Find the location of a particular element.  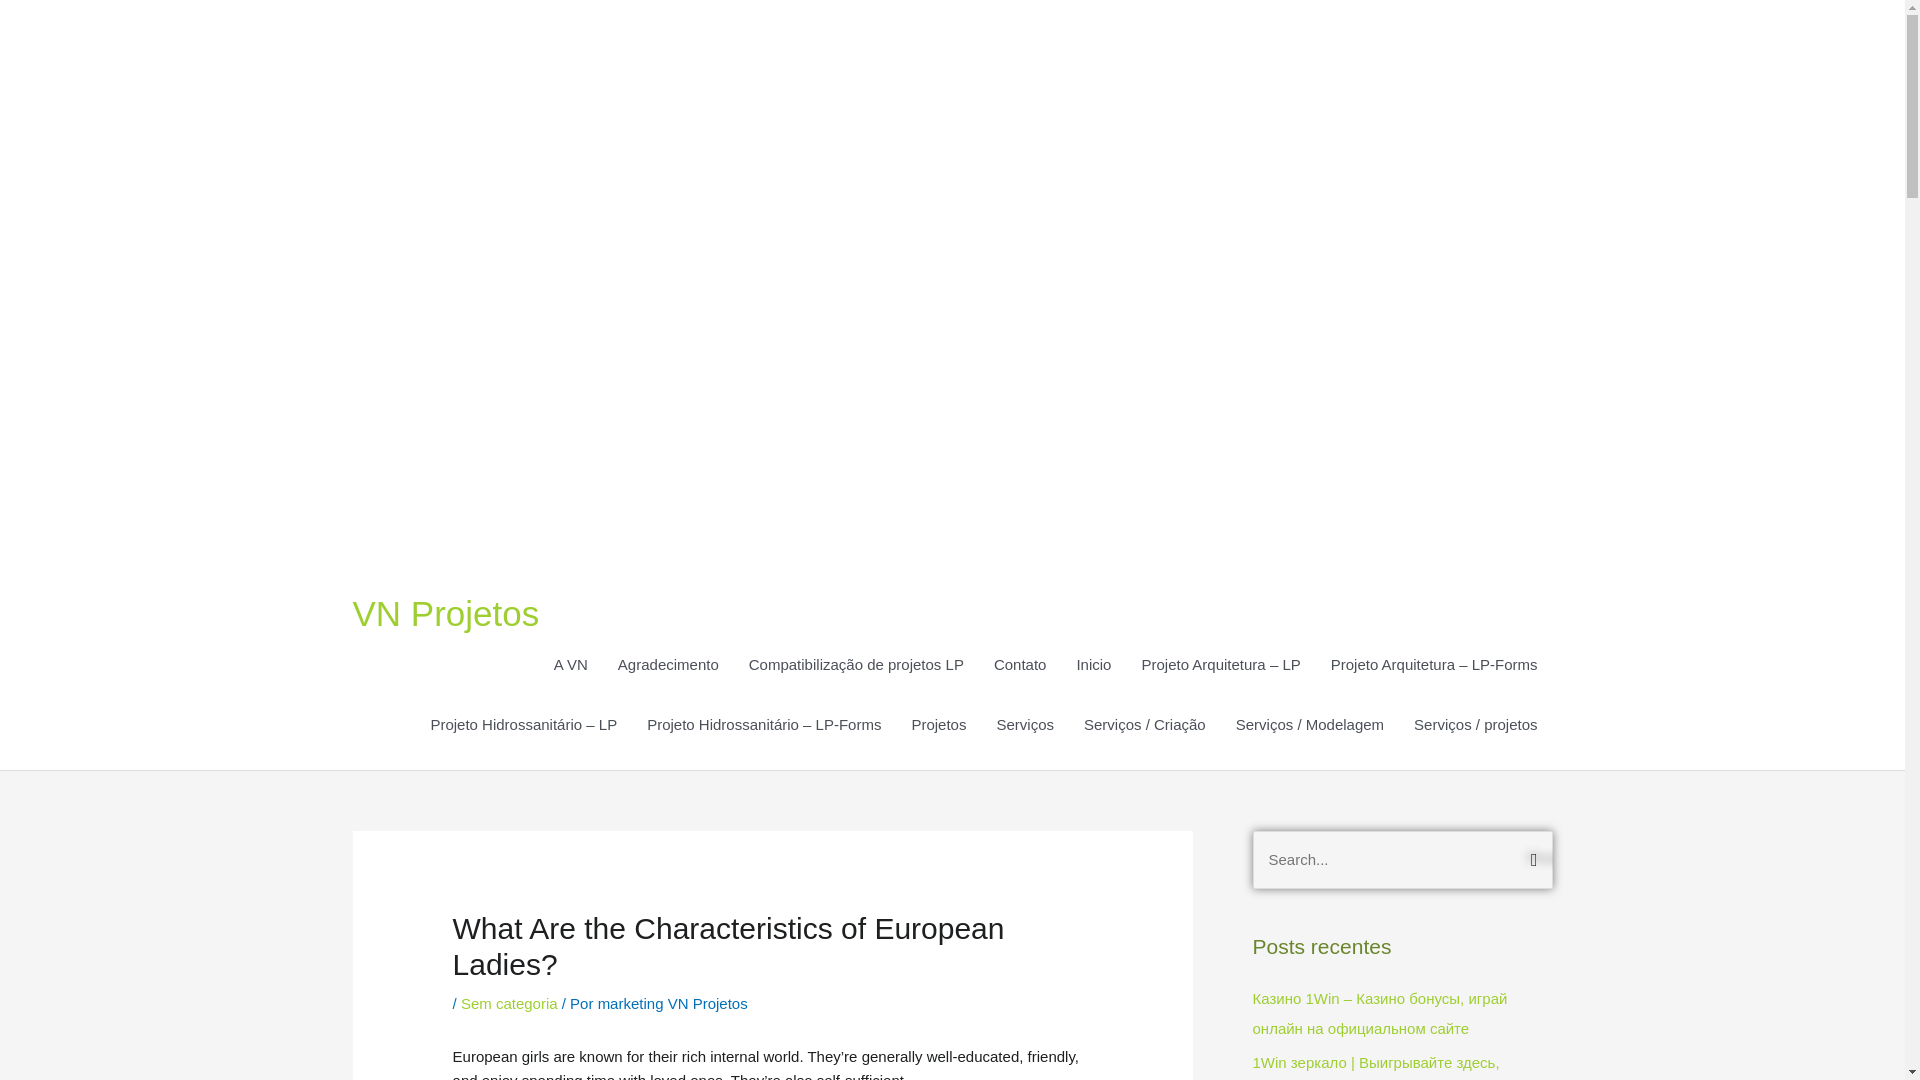

Projetos is located at coordinates (938, 724).